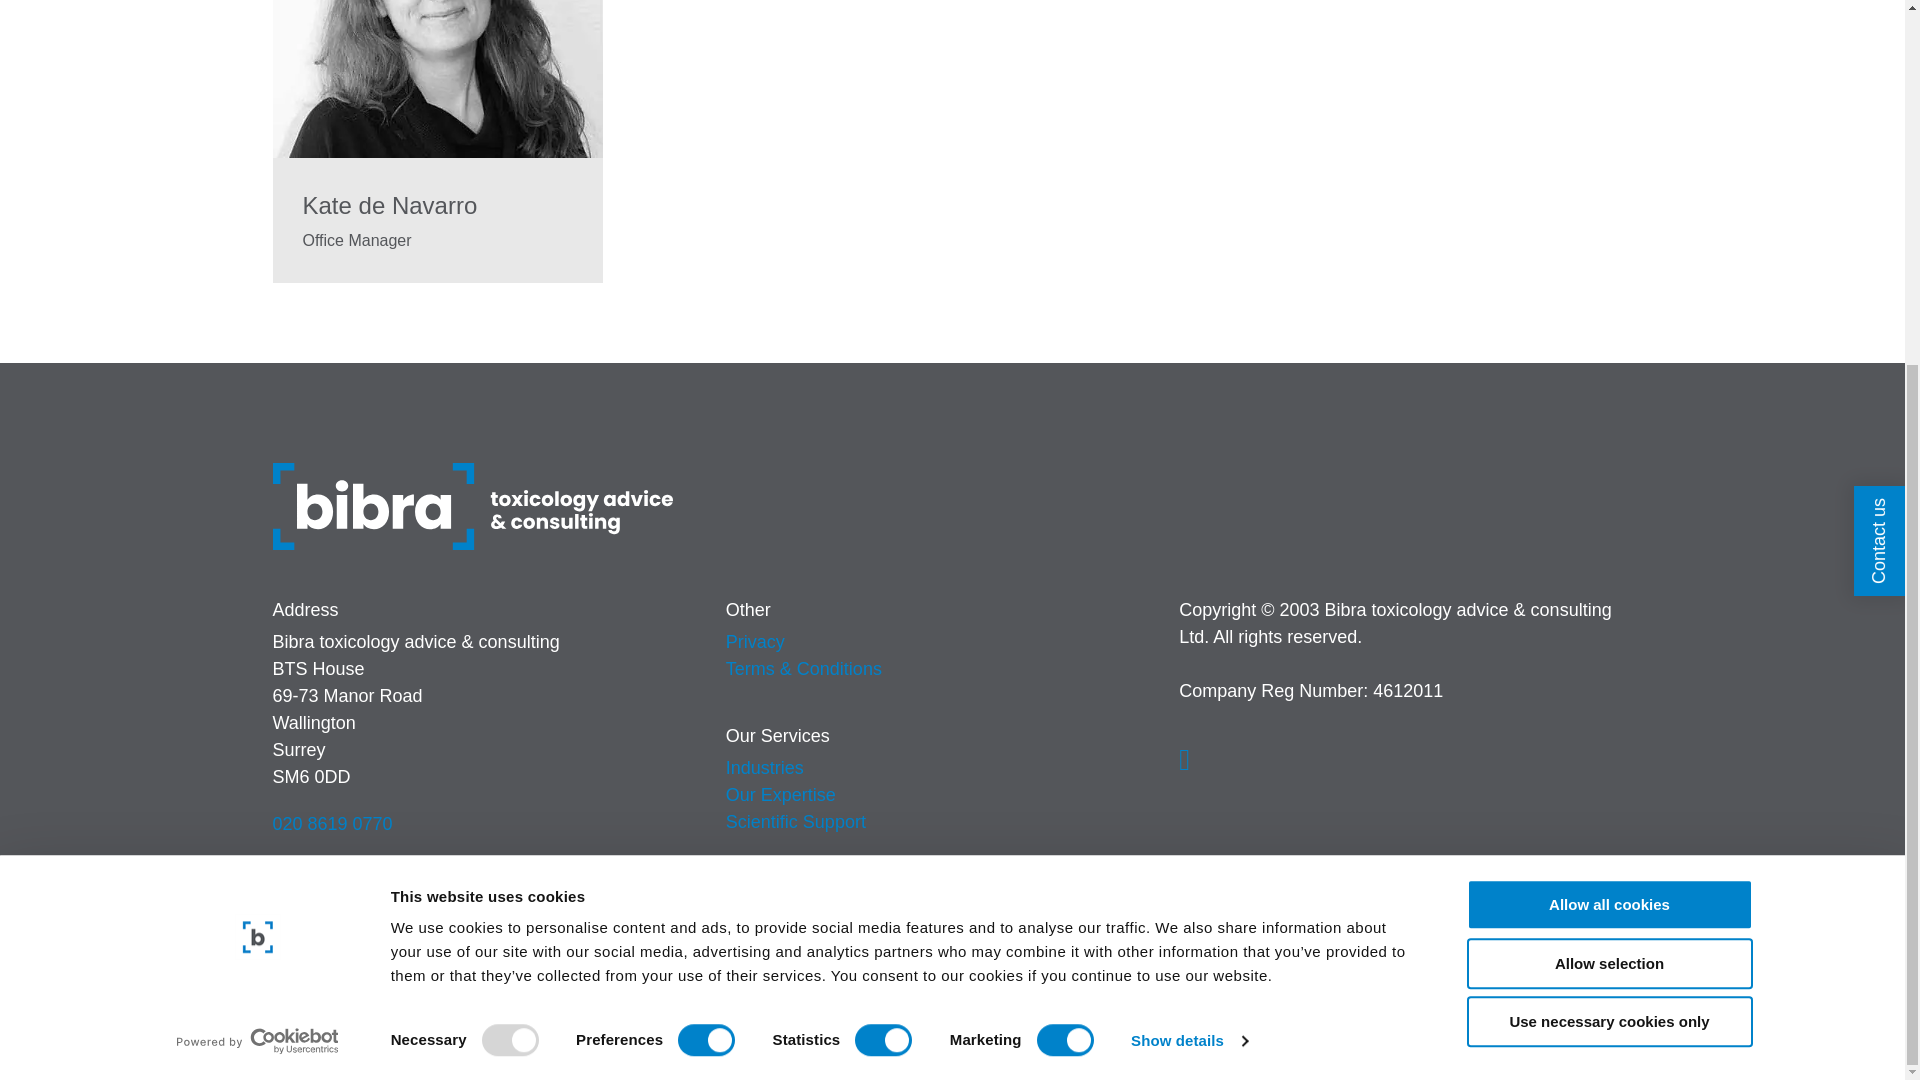 The height and width of the screenshot is (1080, 1920). I want to click on Use necessary cookies only, so click(1608, 480).